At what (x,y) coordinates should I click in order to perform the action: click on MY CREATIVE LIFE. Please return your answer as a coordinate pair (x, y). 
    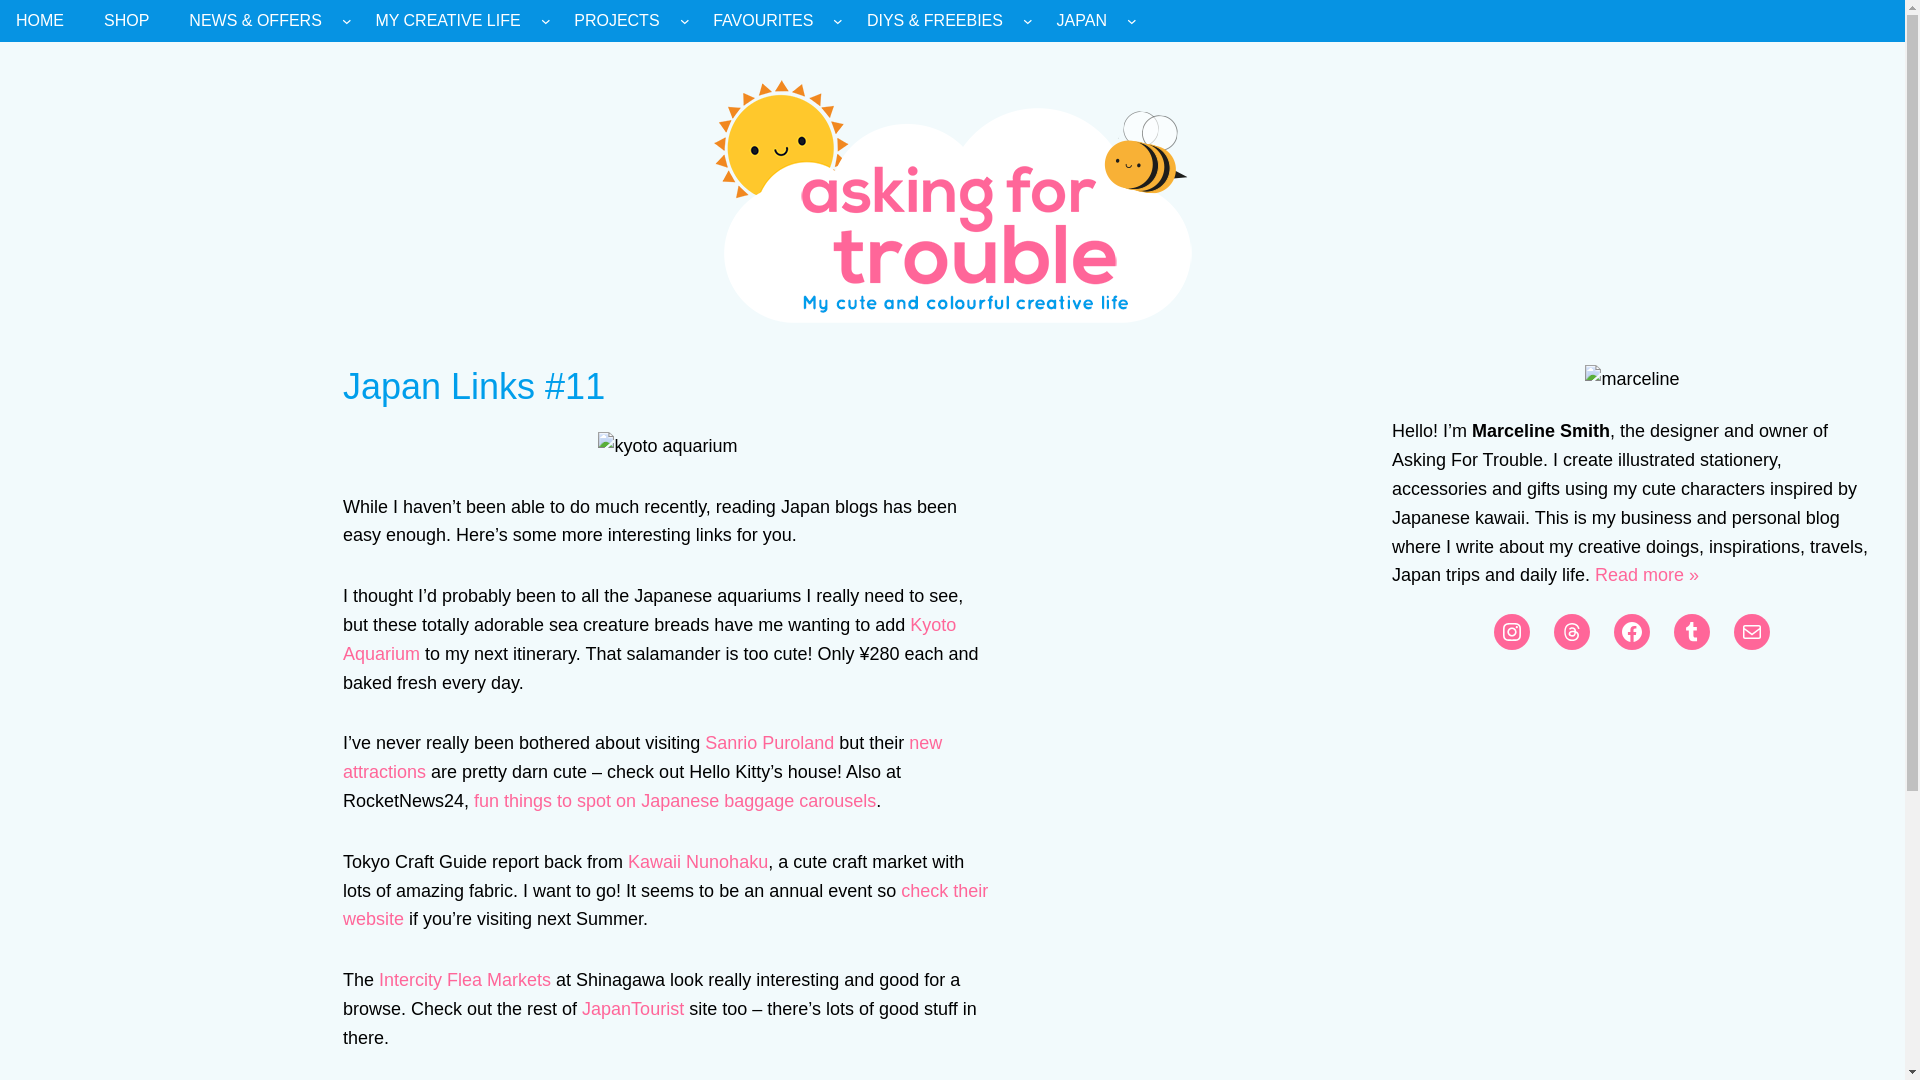
    Looking at the image, I should click on (447, 21).